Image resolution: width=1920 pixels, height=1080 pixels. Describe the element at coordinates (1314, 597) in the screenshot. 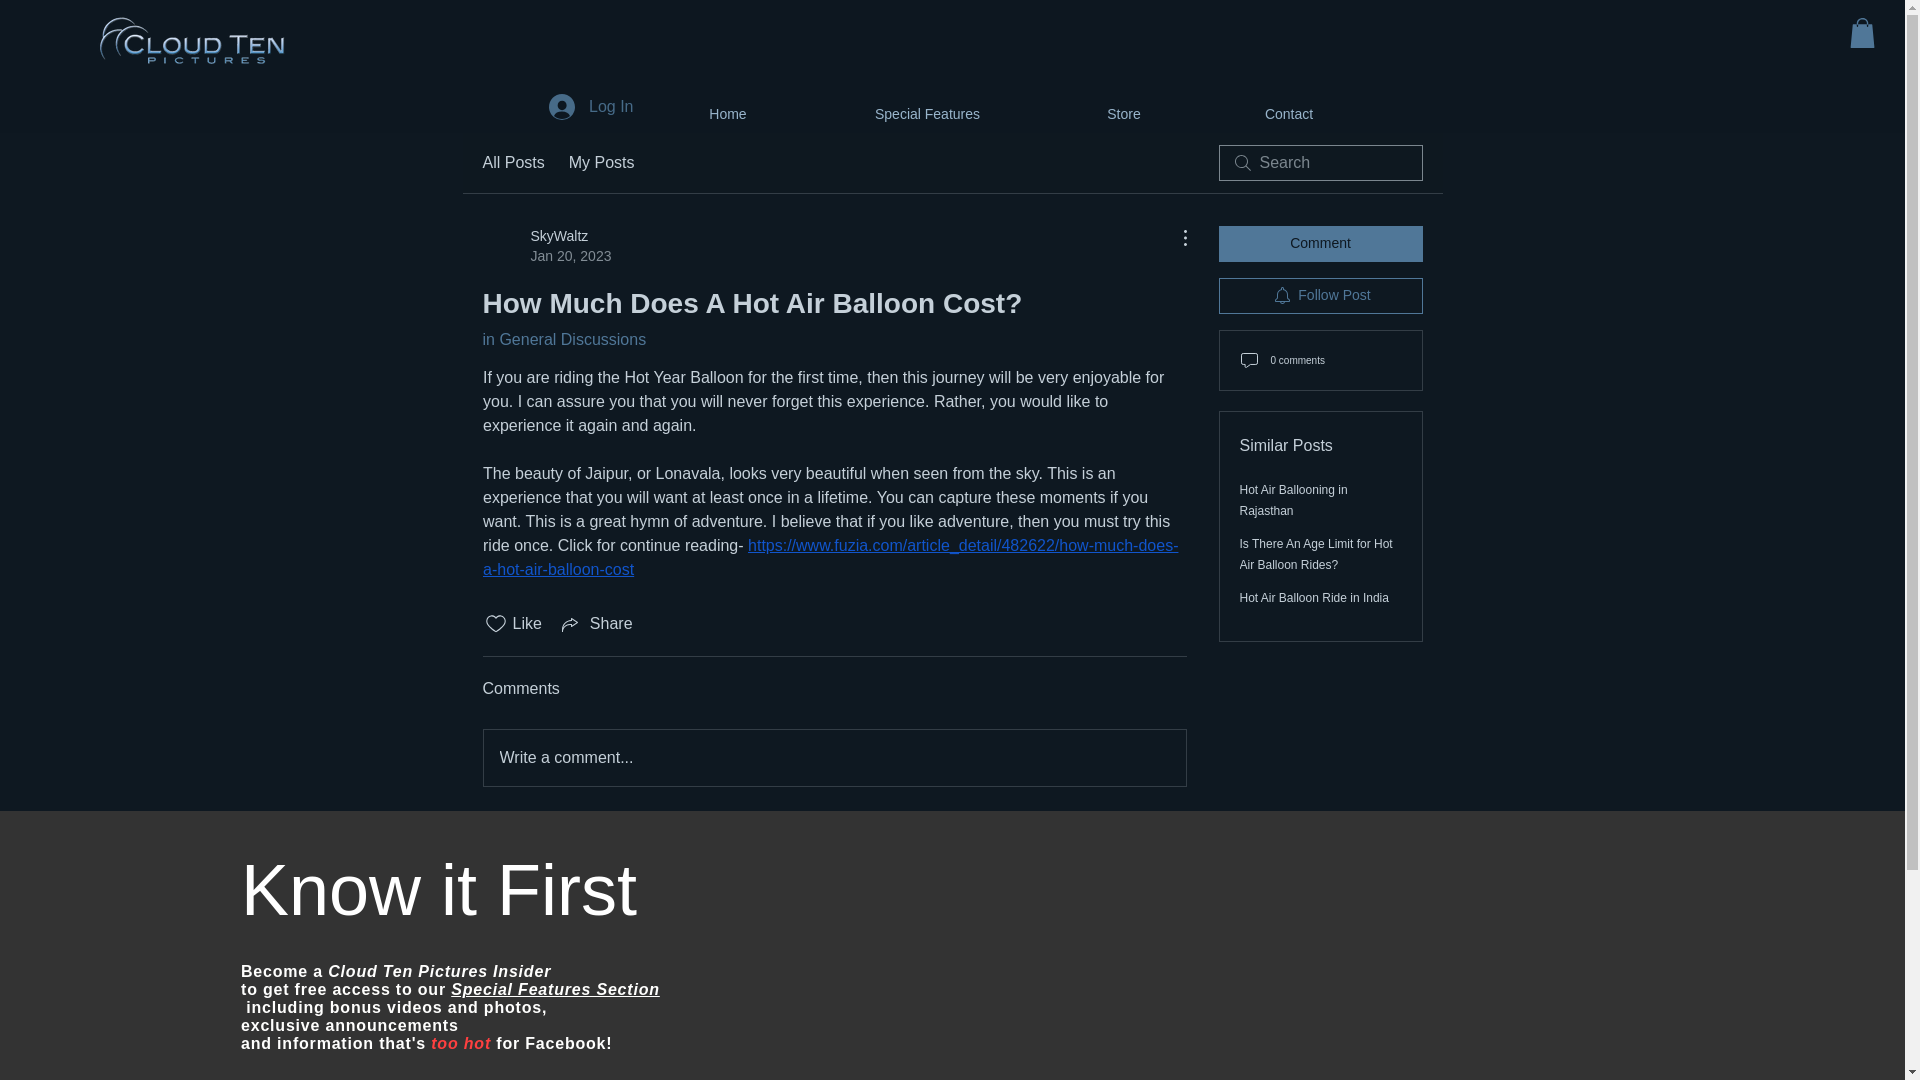

I see `Hot Air Balloon Ride in India` at that location.